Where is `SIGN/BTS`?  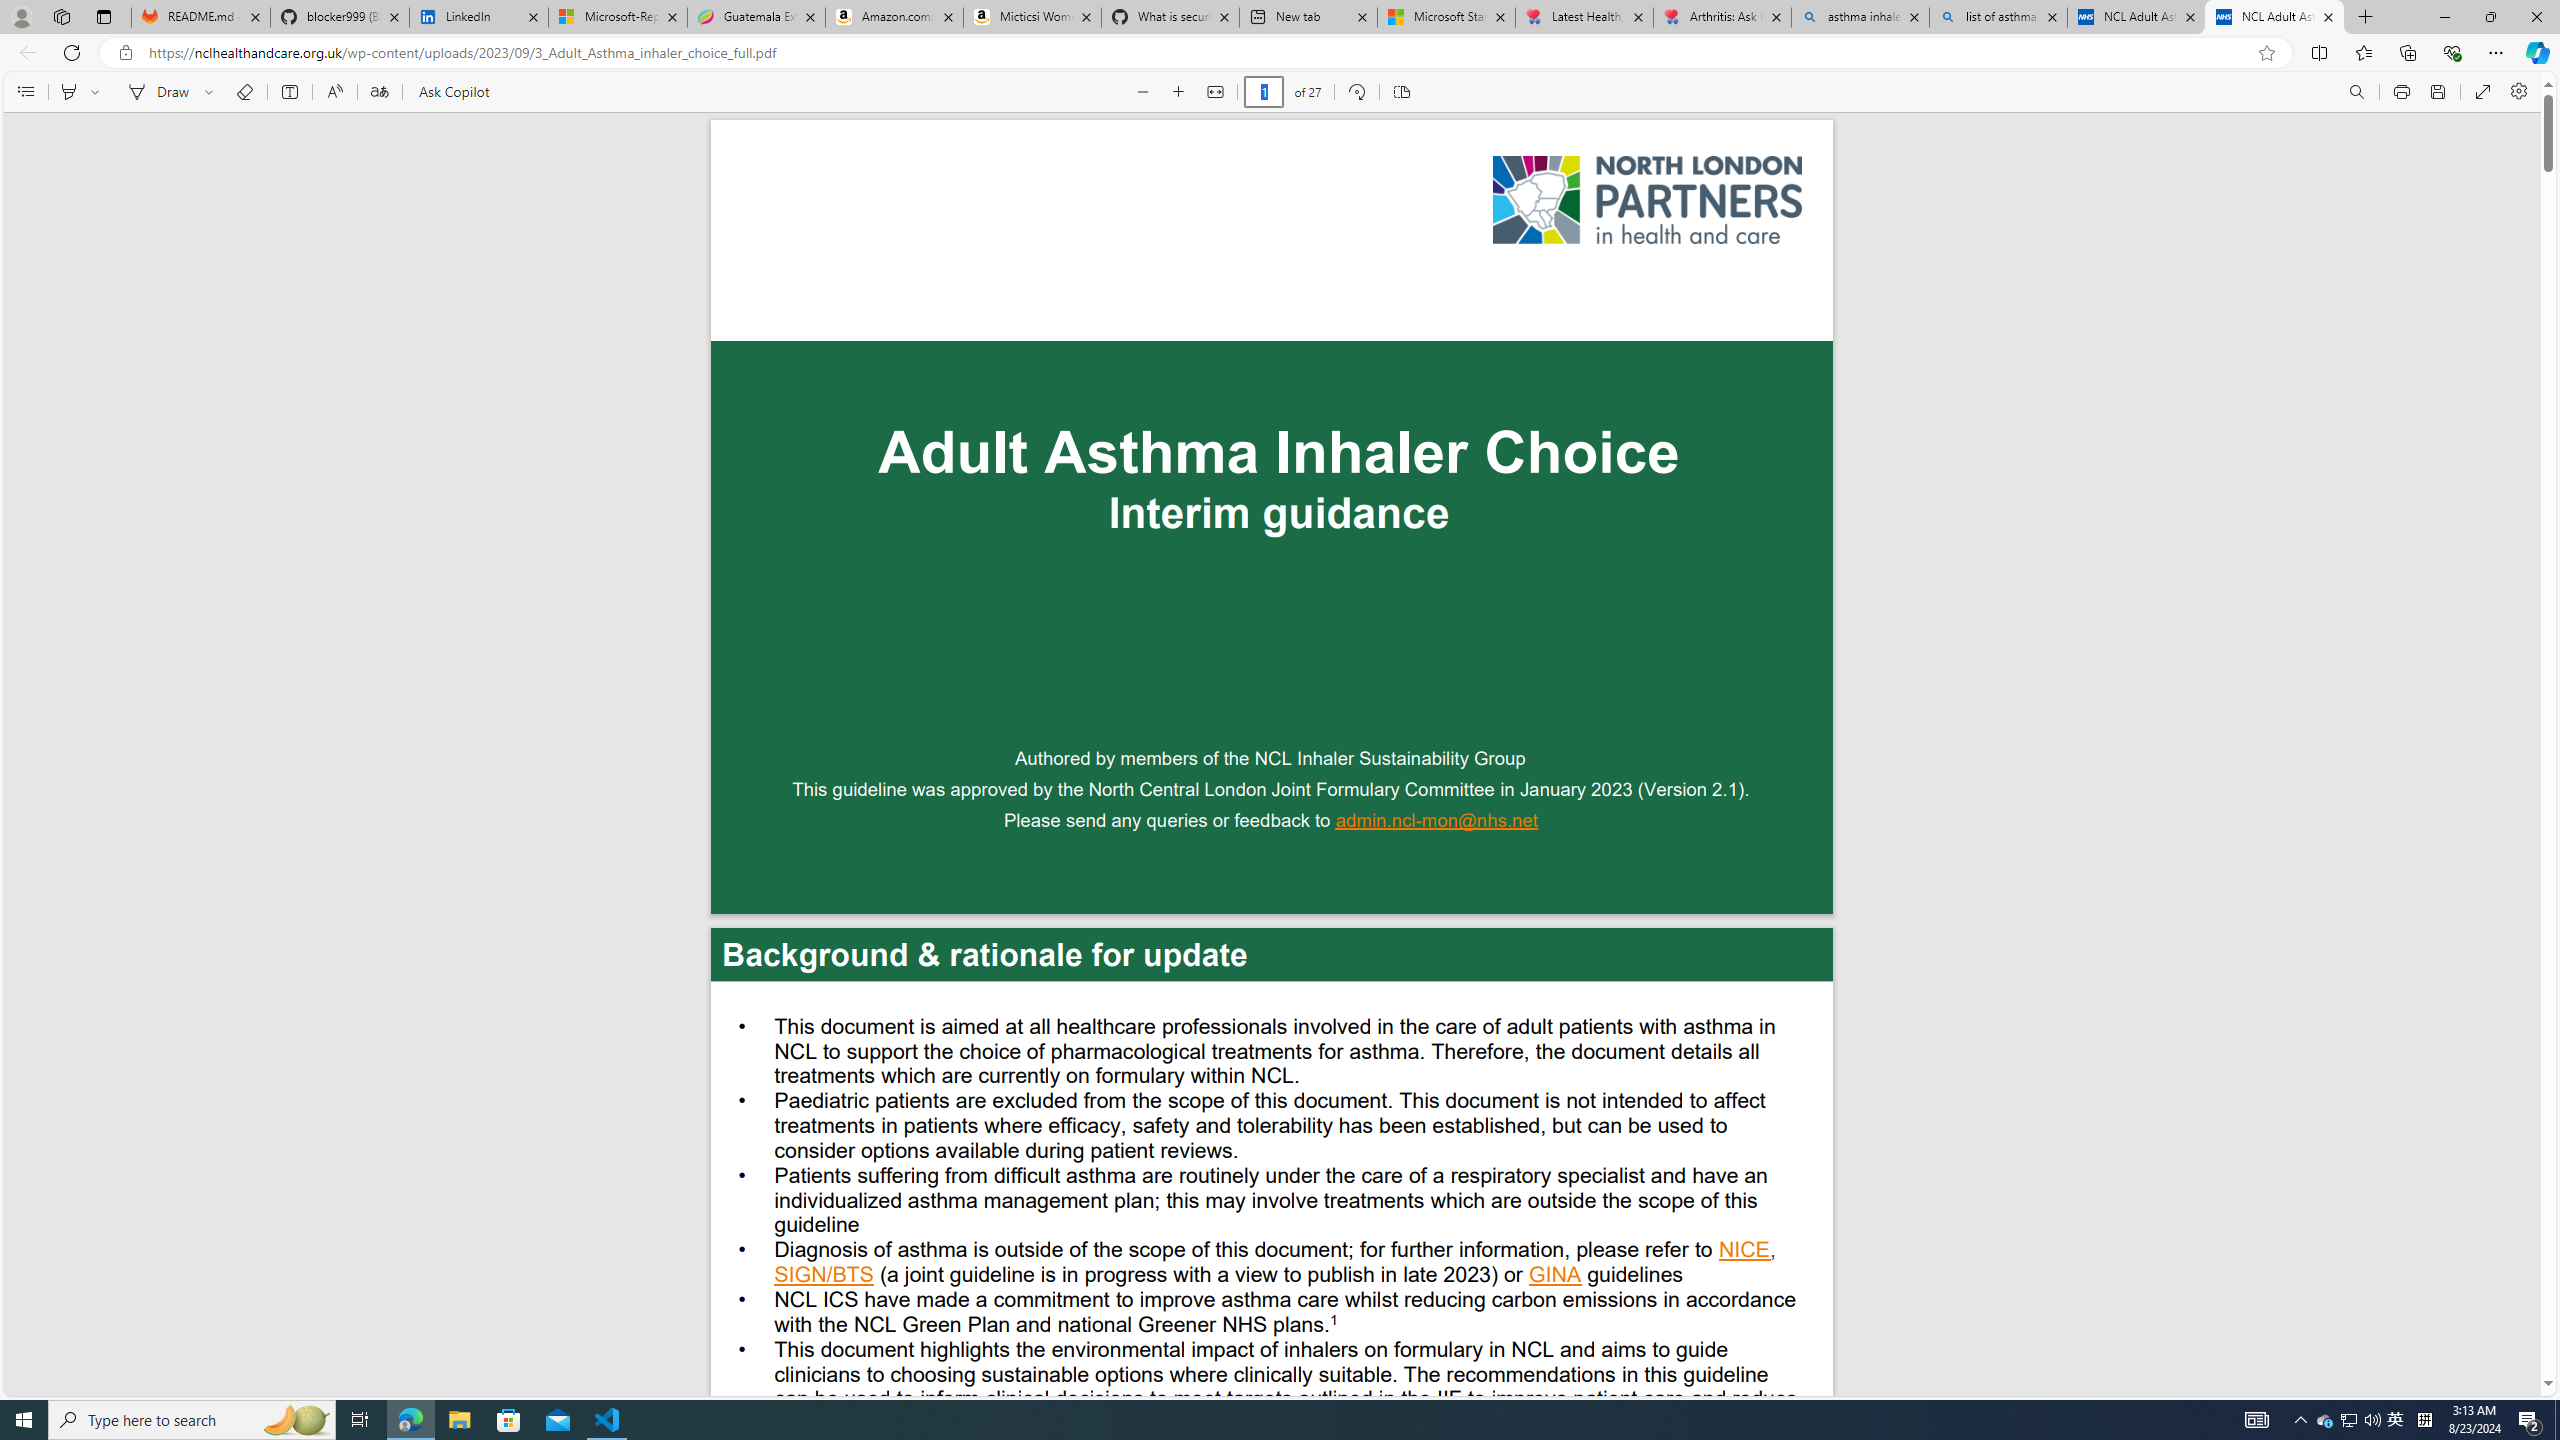
SIGN/BTS is located at coordinates (824, 1277).